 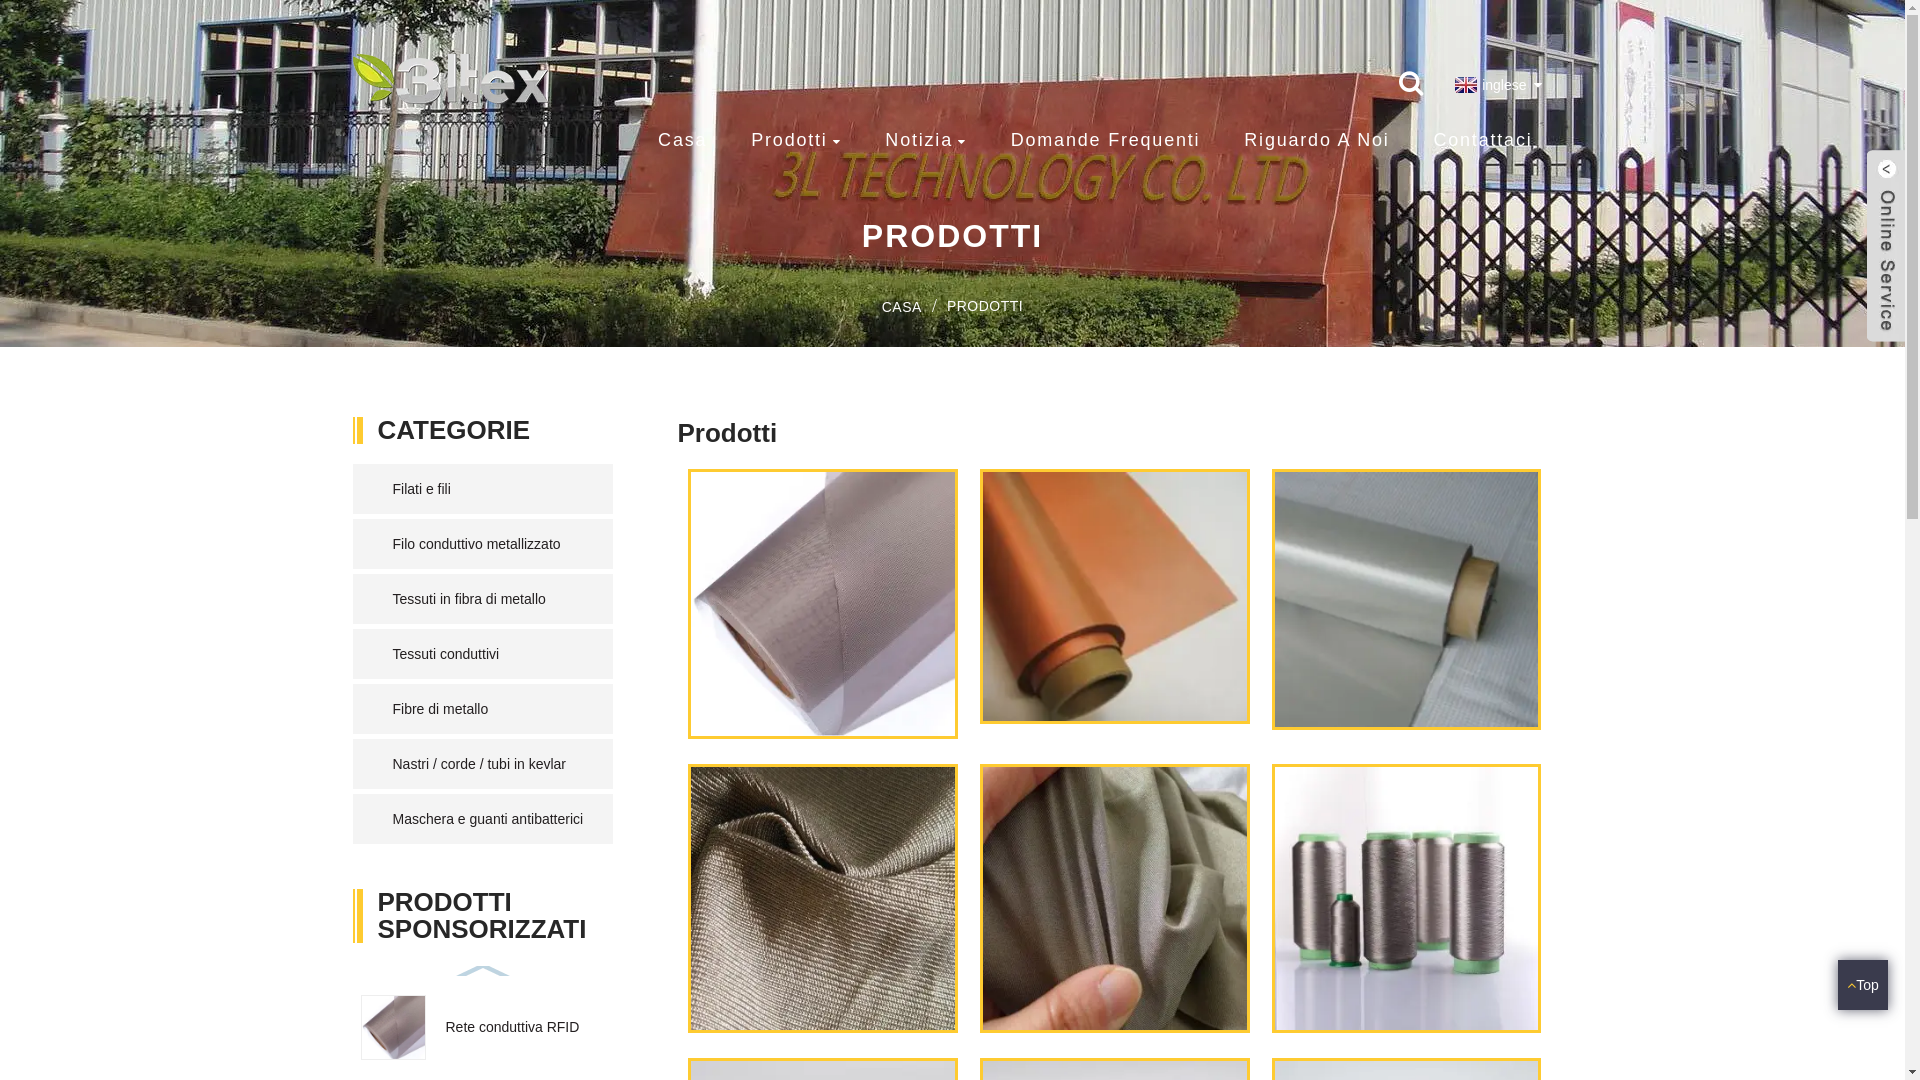 What do you see at coordinates (985, 306) in the screenshot?
I see `PRODOTTI` at bounding box center [985, 306].